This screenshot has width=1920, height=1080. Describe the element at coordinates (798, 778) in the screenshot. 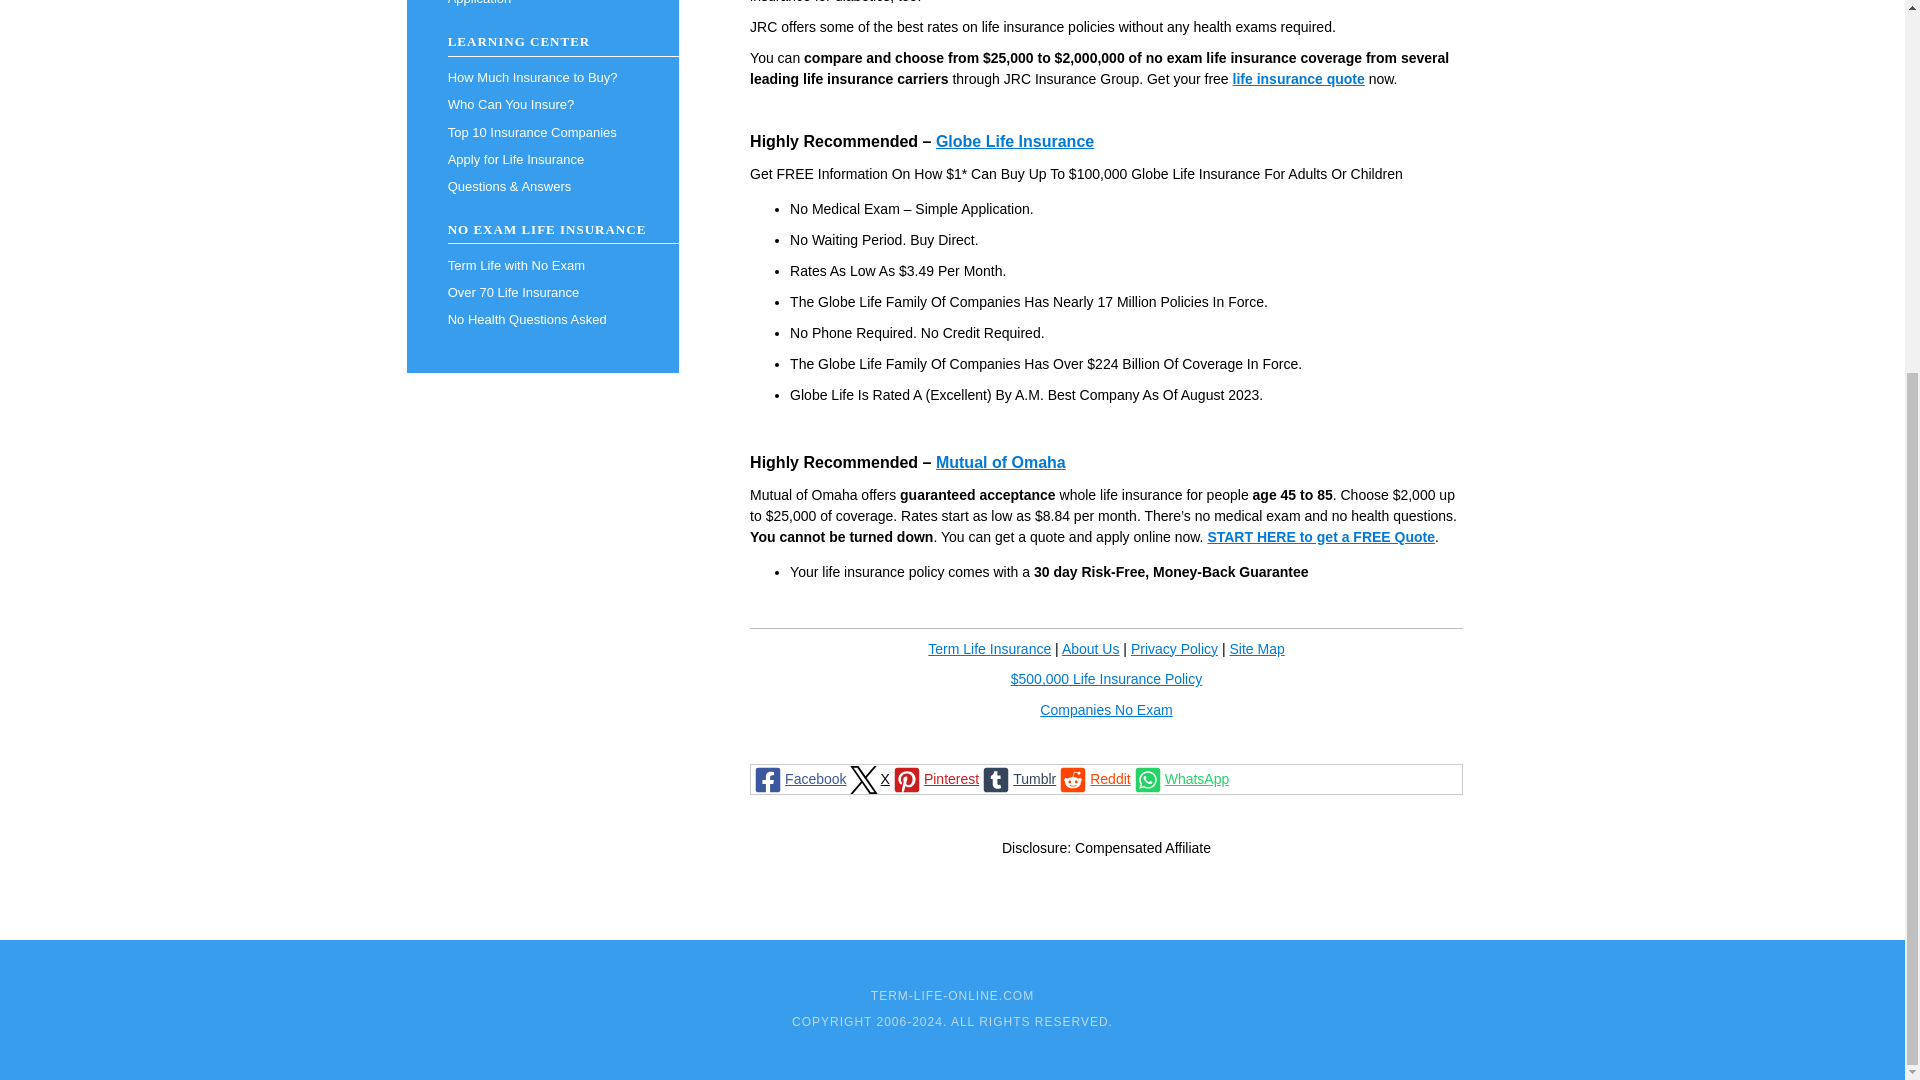

I see `Facebook` at that location.